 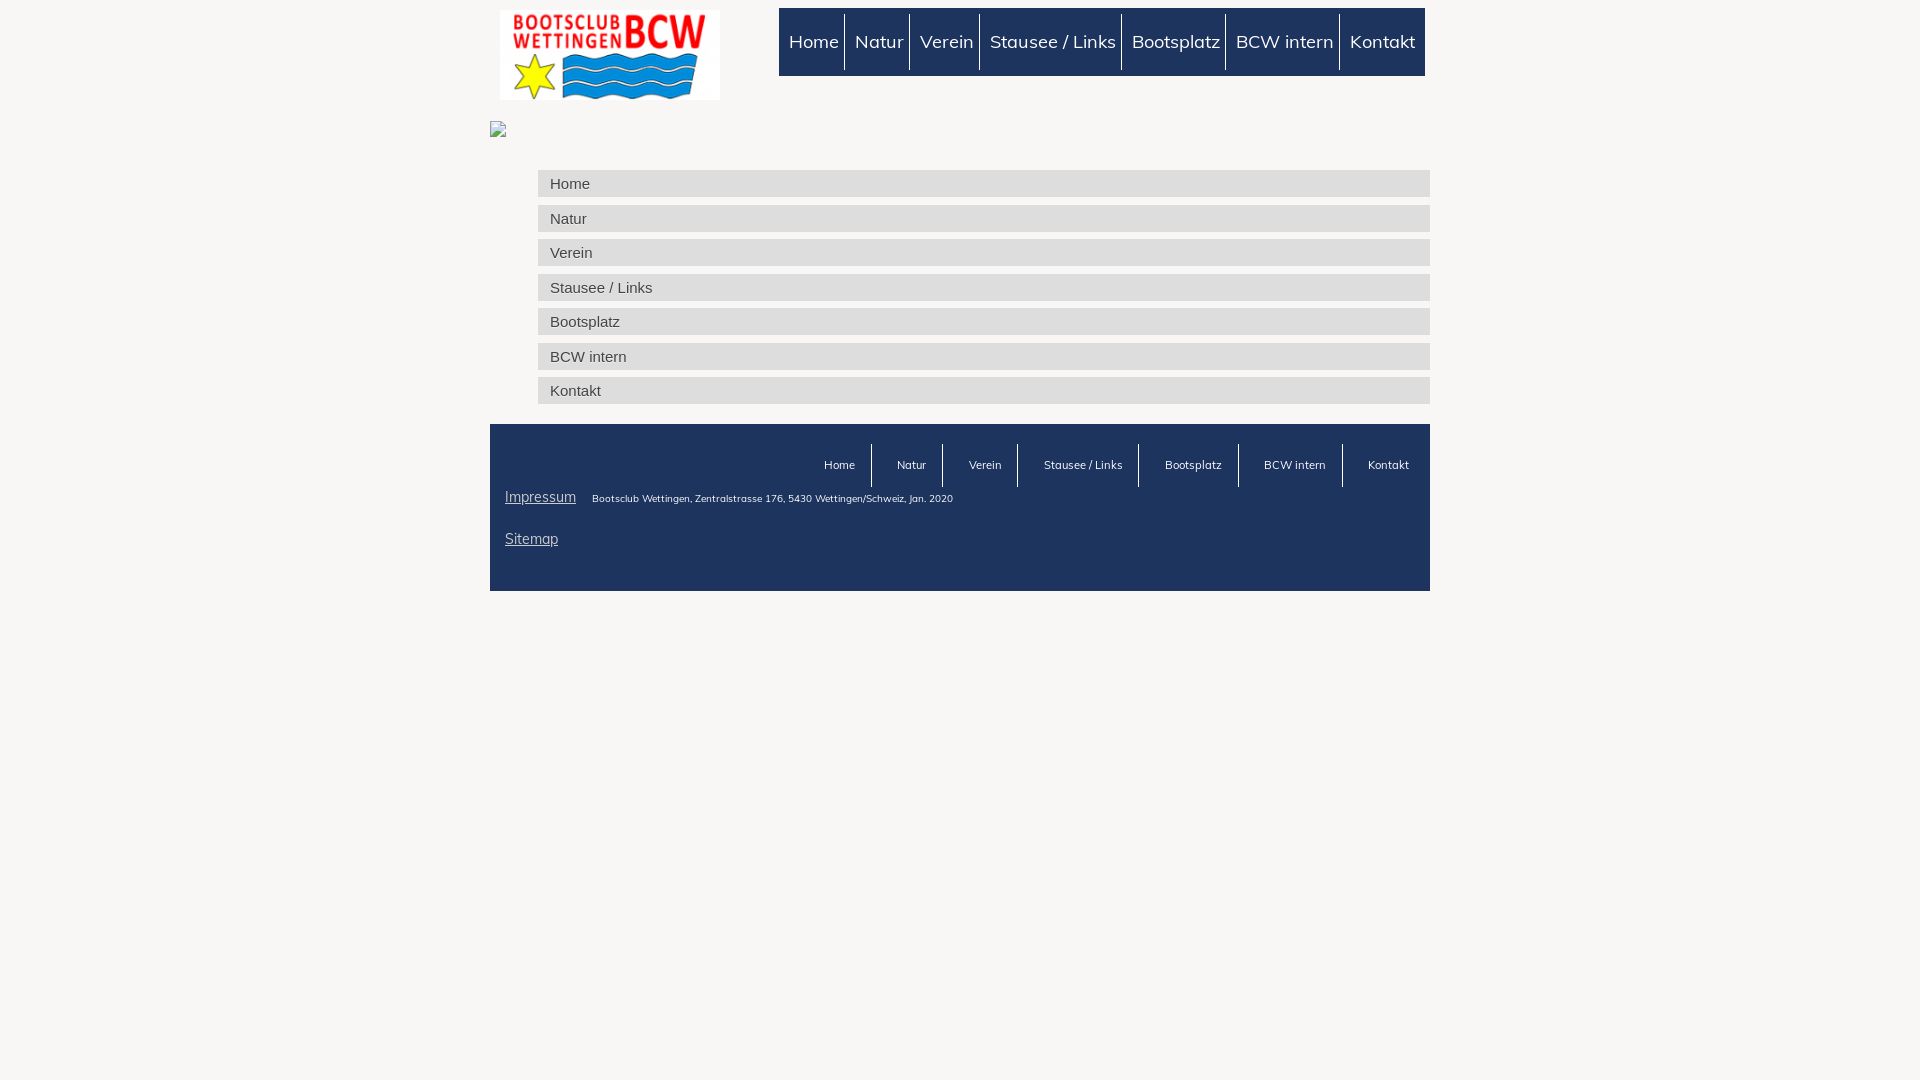 I want to click on Natur, so click(x=879, y=42).